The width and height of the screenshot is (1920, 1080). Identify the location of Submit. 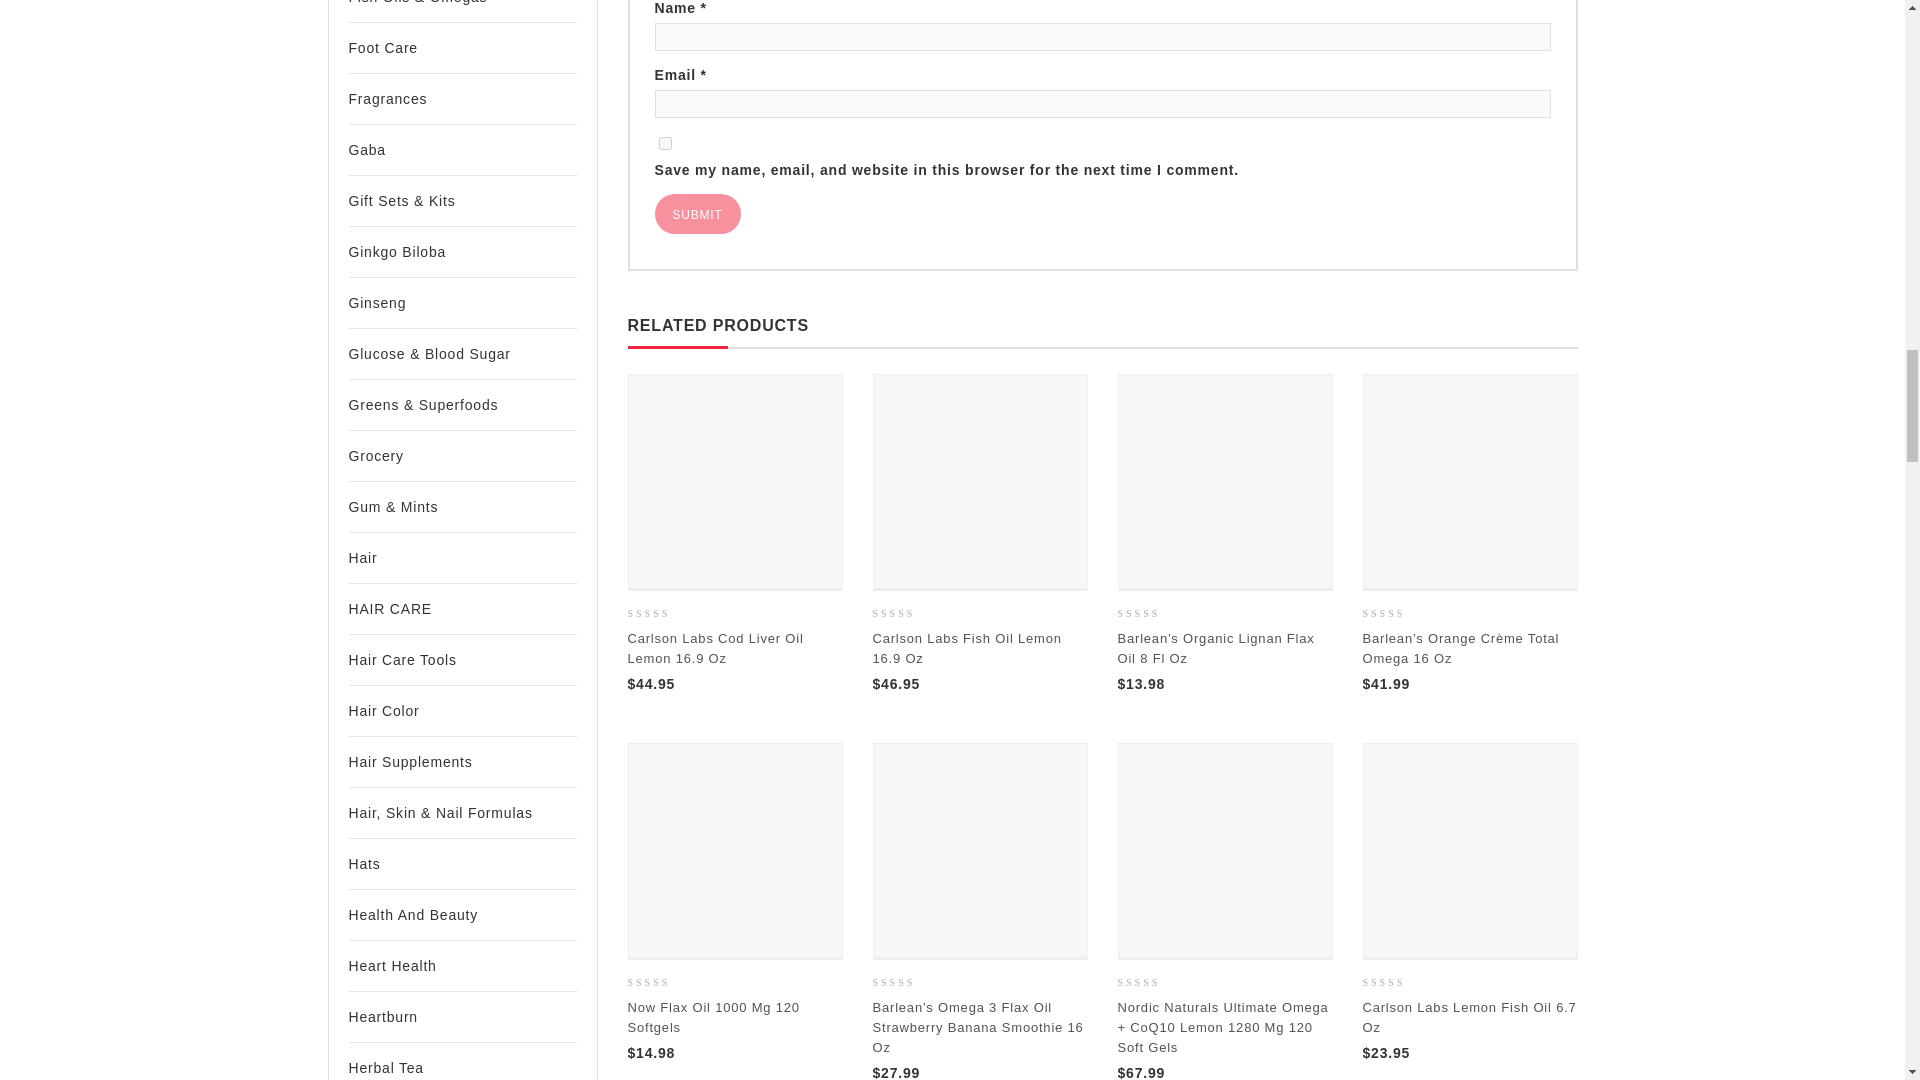
(696, 214).